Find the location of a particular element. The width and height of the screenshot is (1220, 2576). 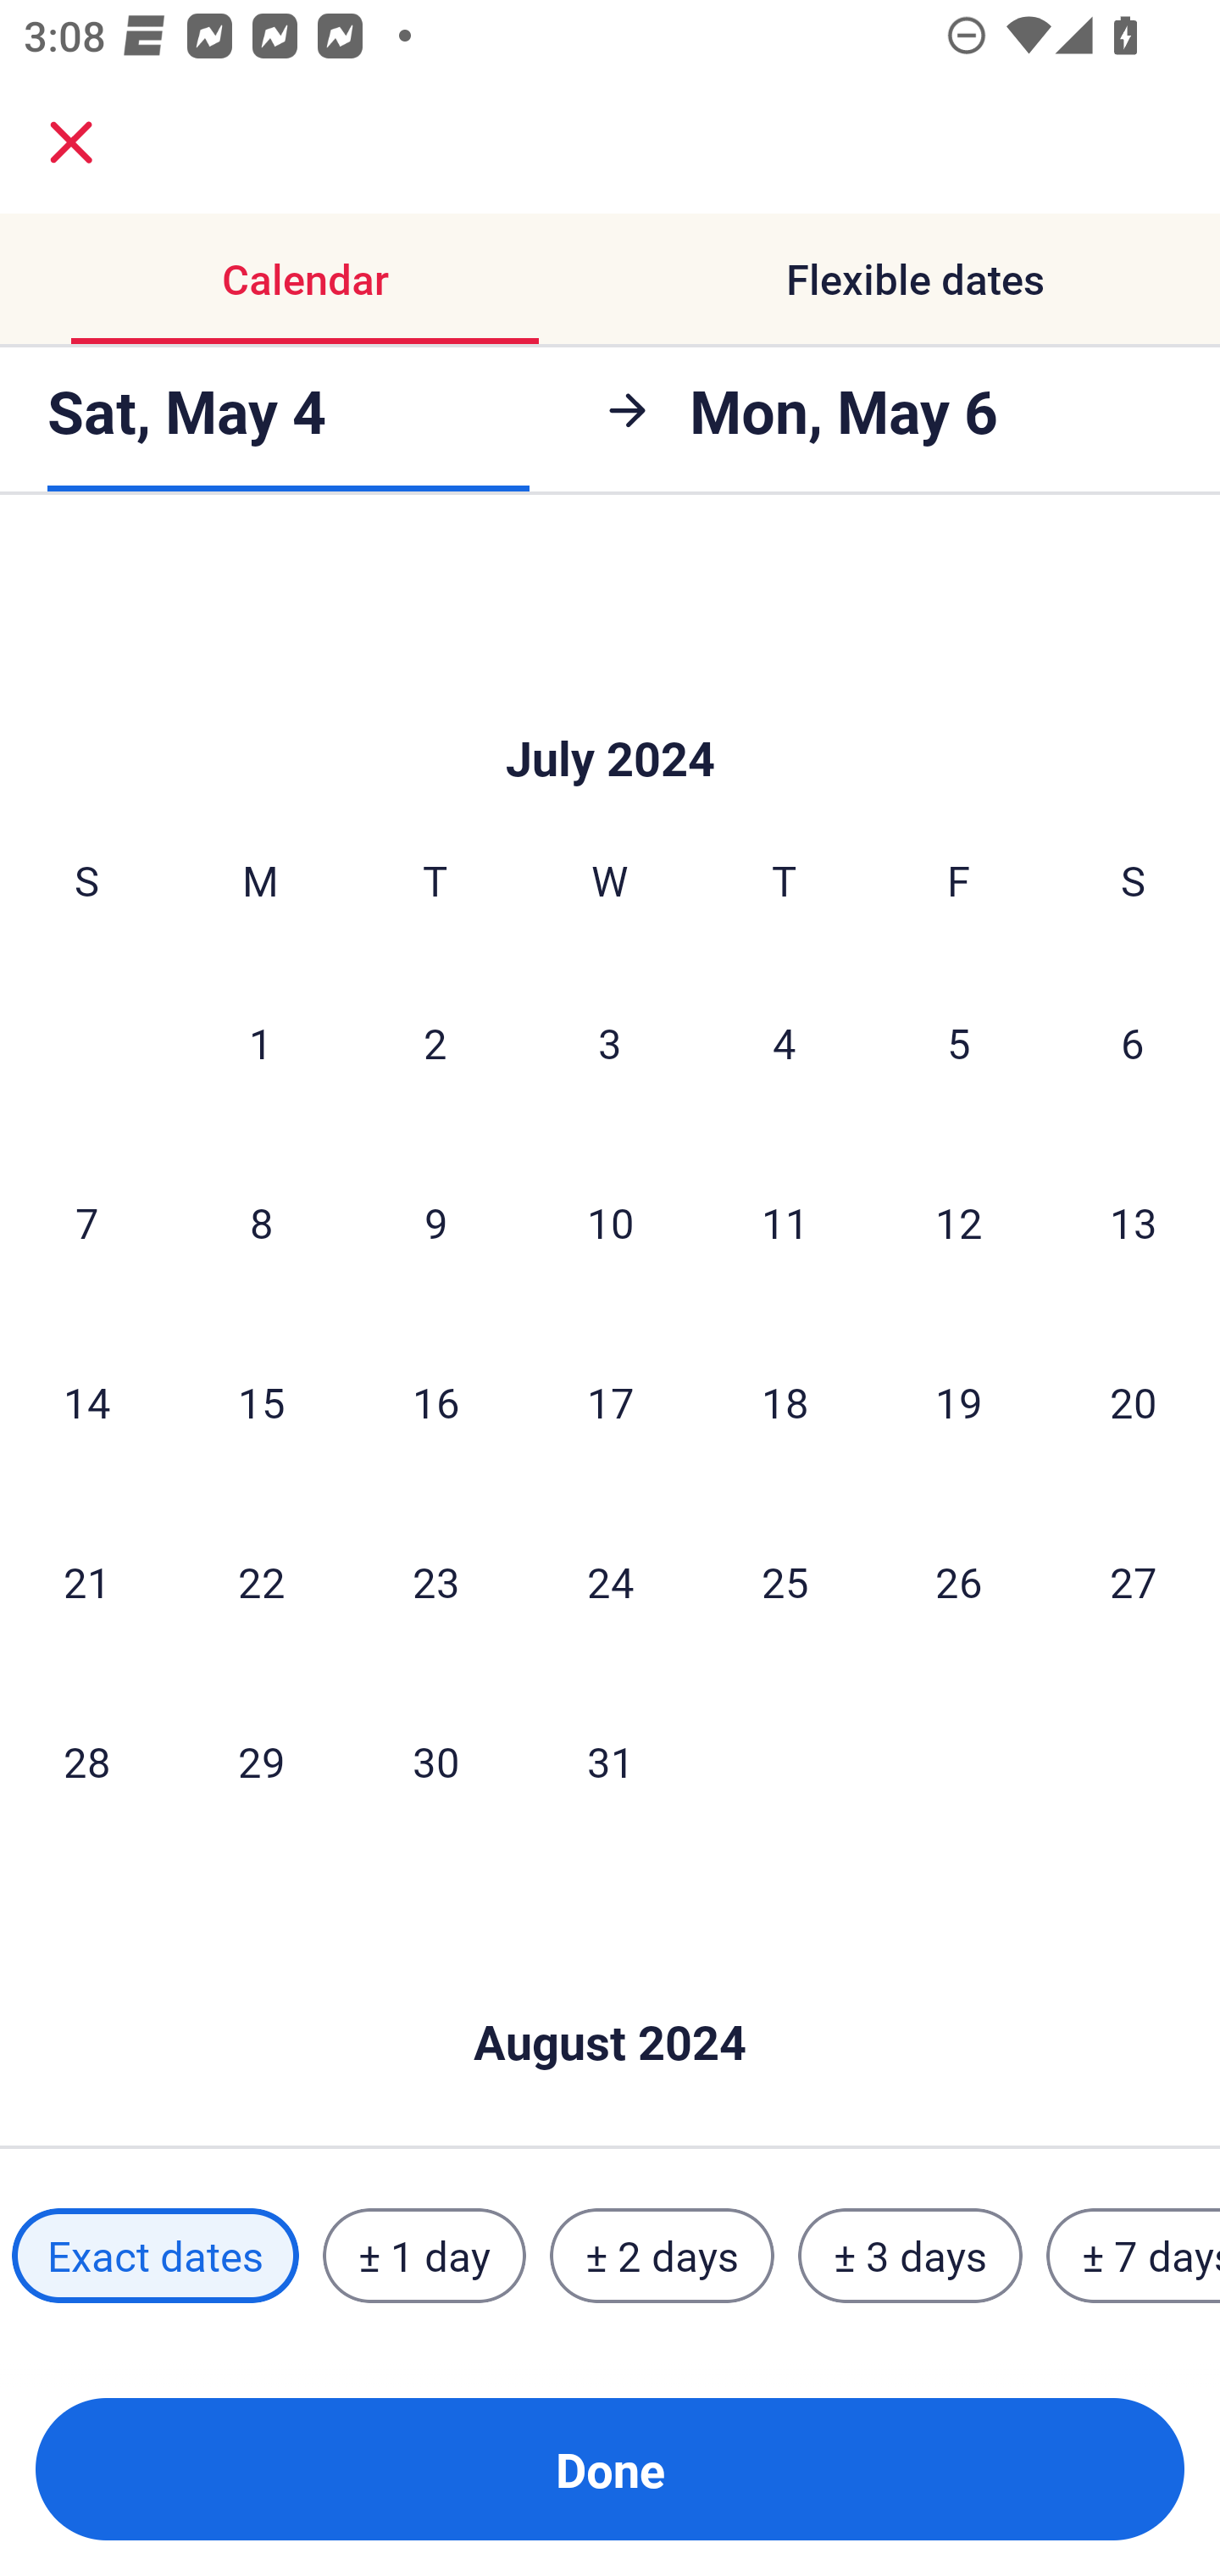

20 Saturday, July 20, 2024 is located at coordinates (1134, 1402).